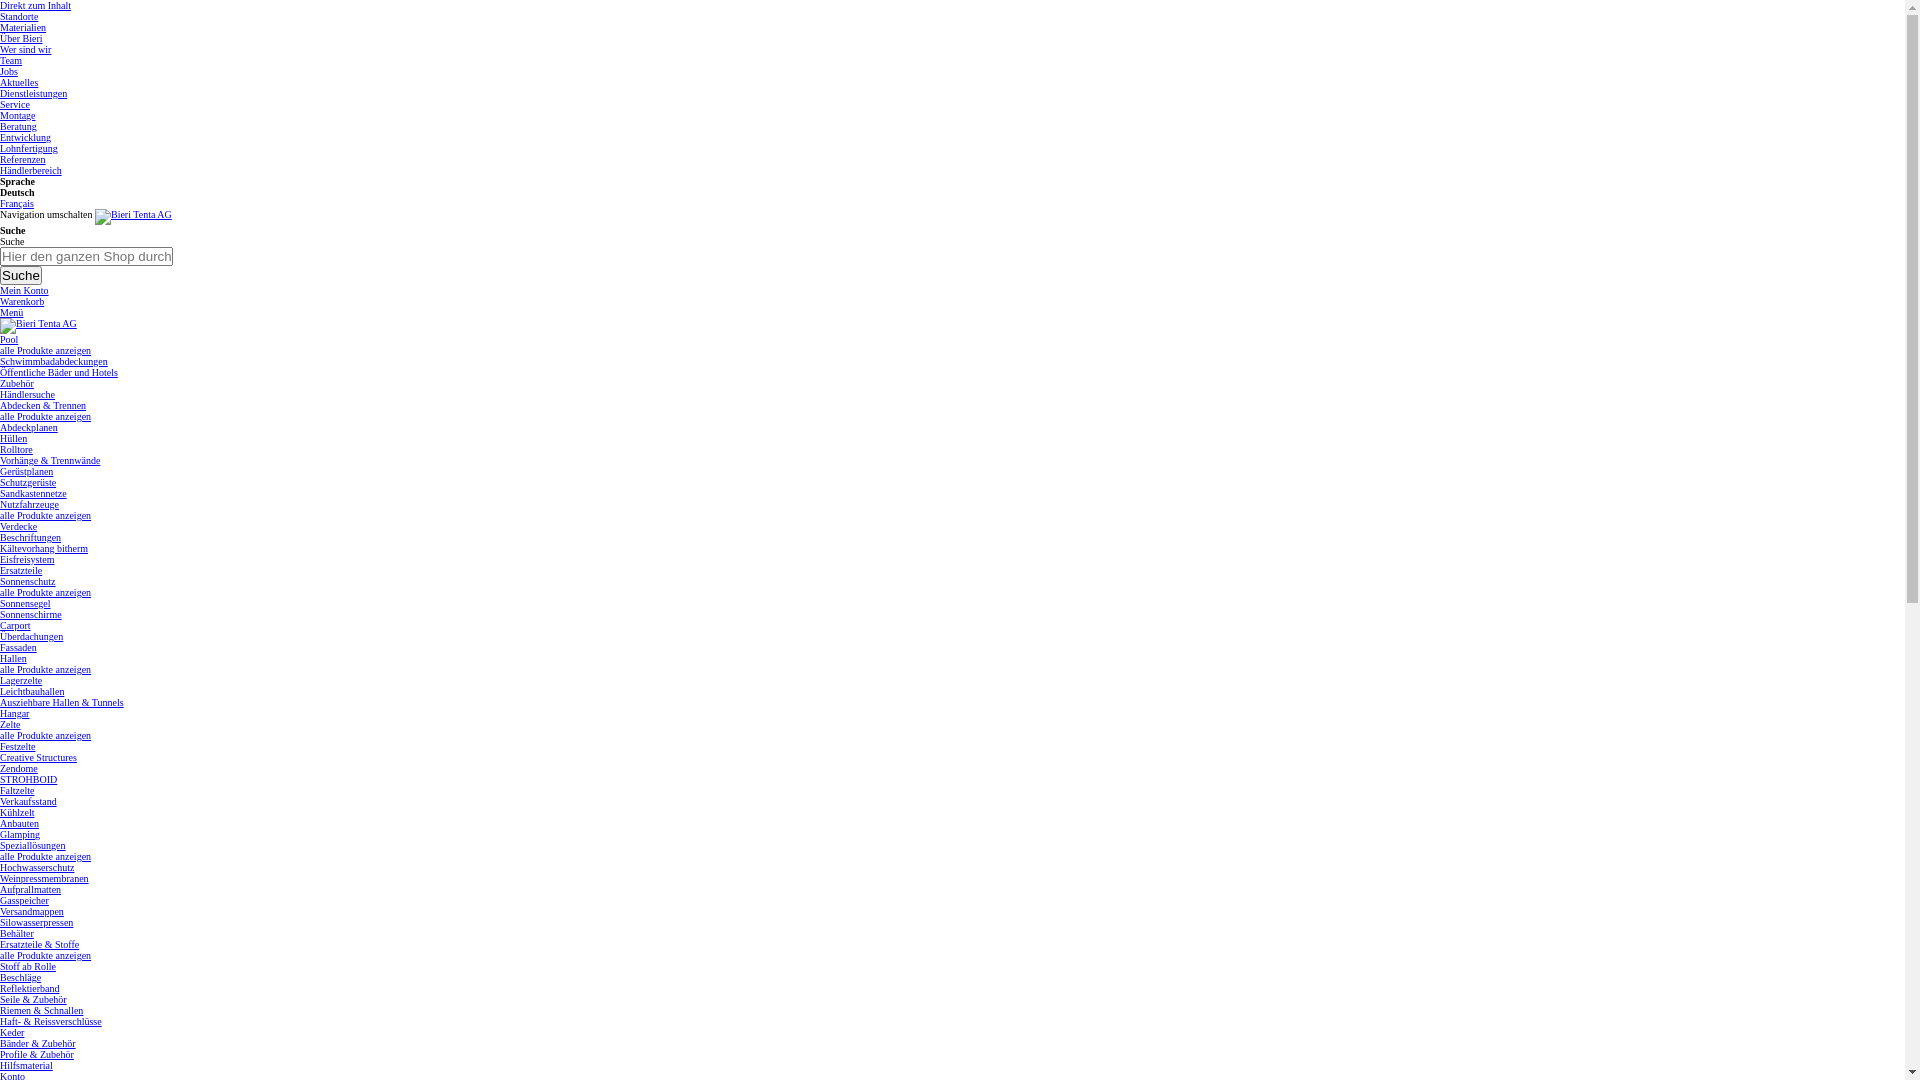 The image size is (1920, 1080). What do you see at coordinates (54, 362) in the screenshot?
I see `Schwimmbadabdeckungen` at bounding box center [54, 362].